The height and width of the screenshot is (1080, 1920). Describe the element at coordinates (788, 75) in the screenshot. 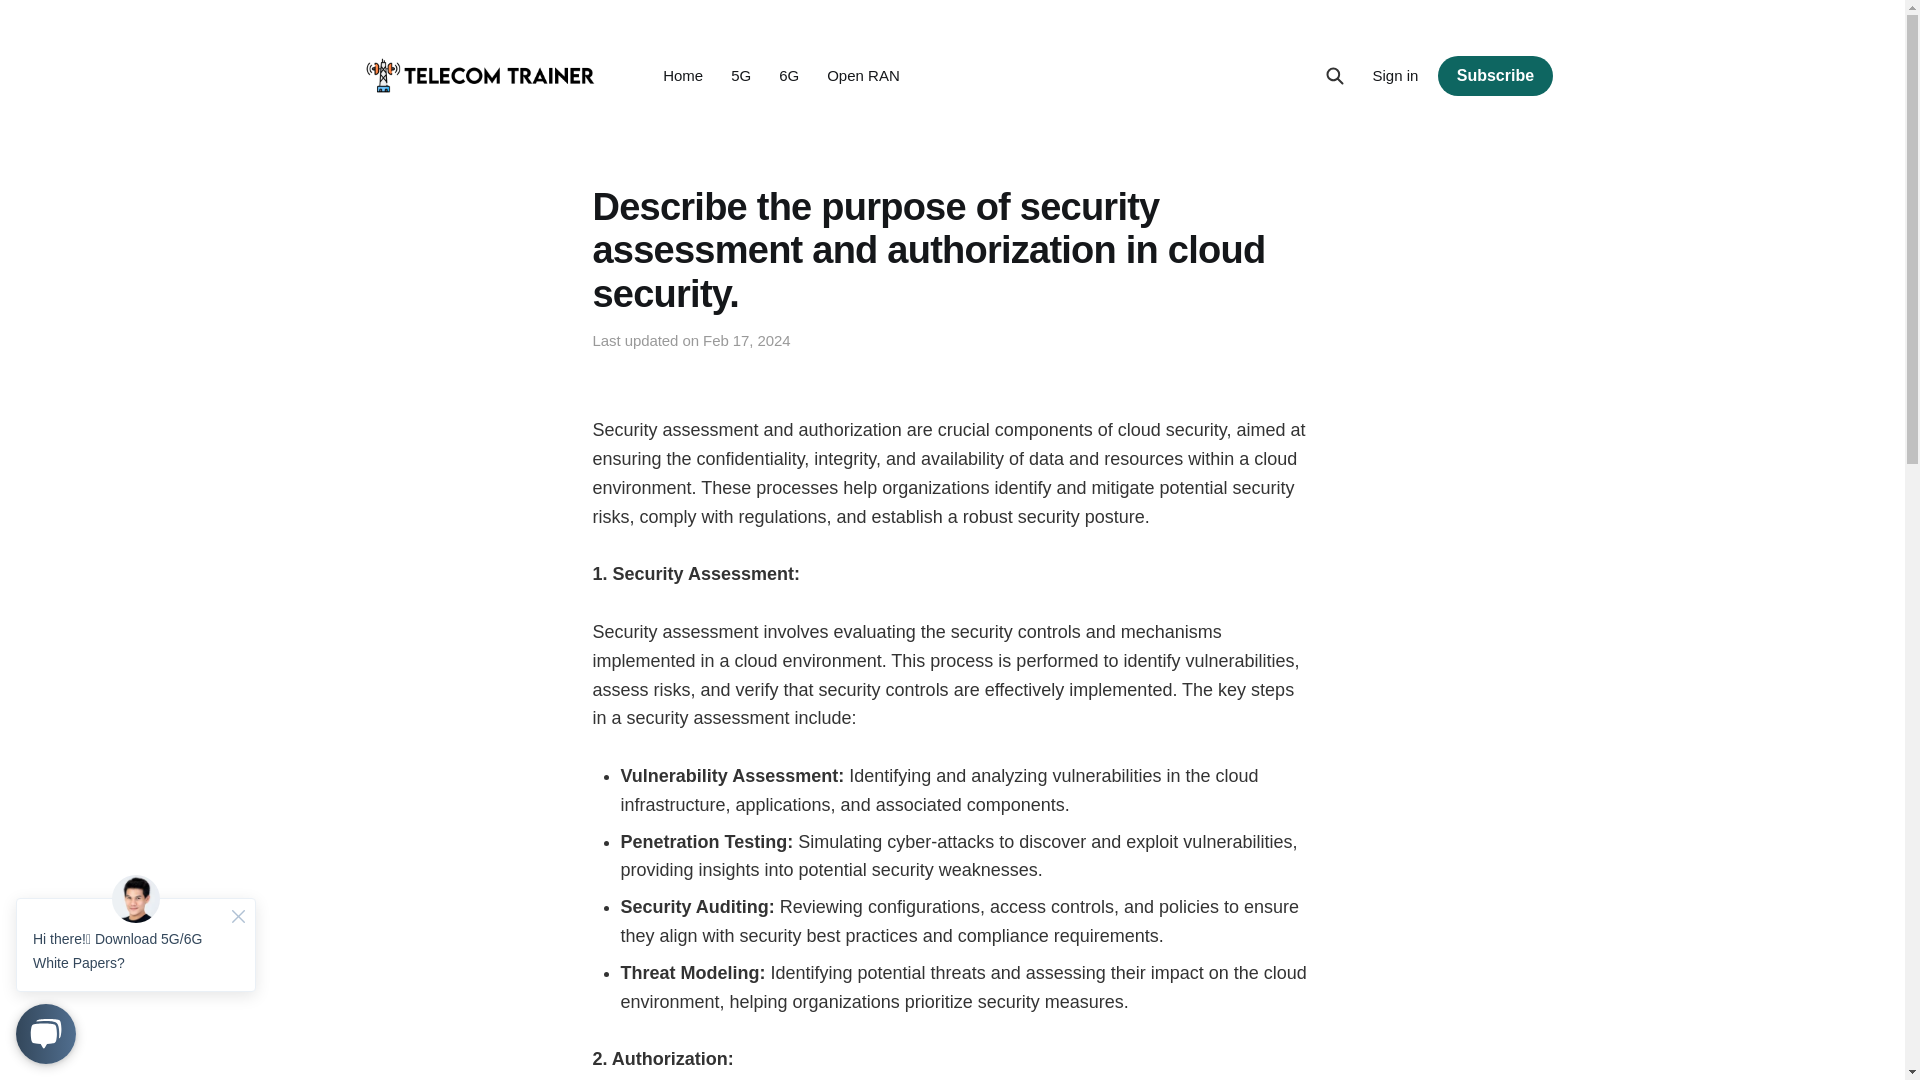

I see `6G` at that location.